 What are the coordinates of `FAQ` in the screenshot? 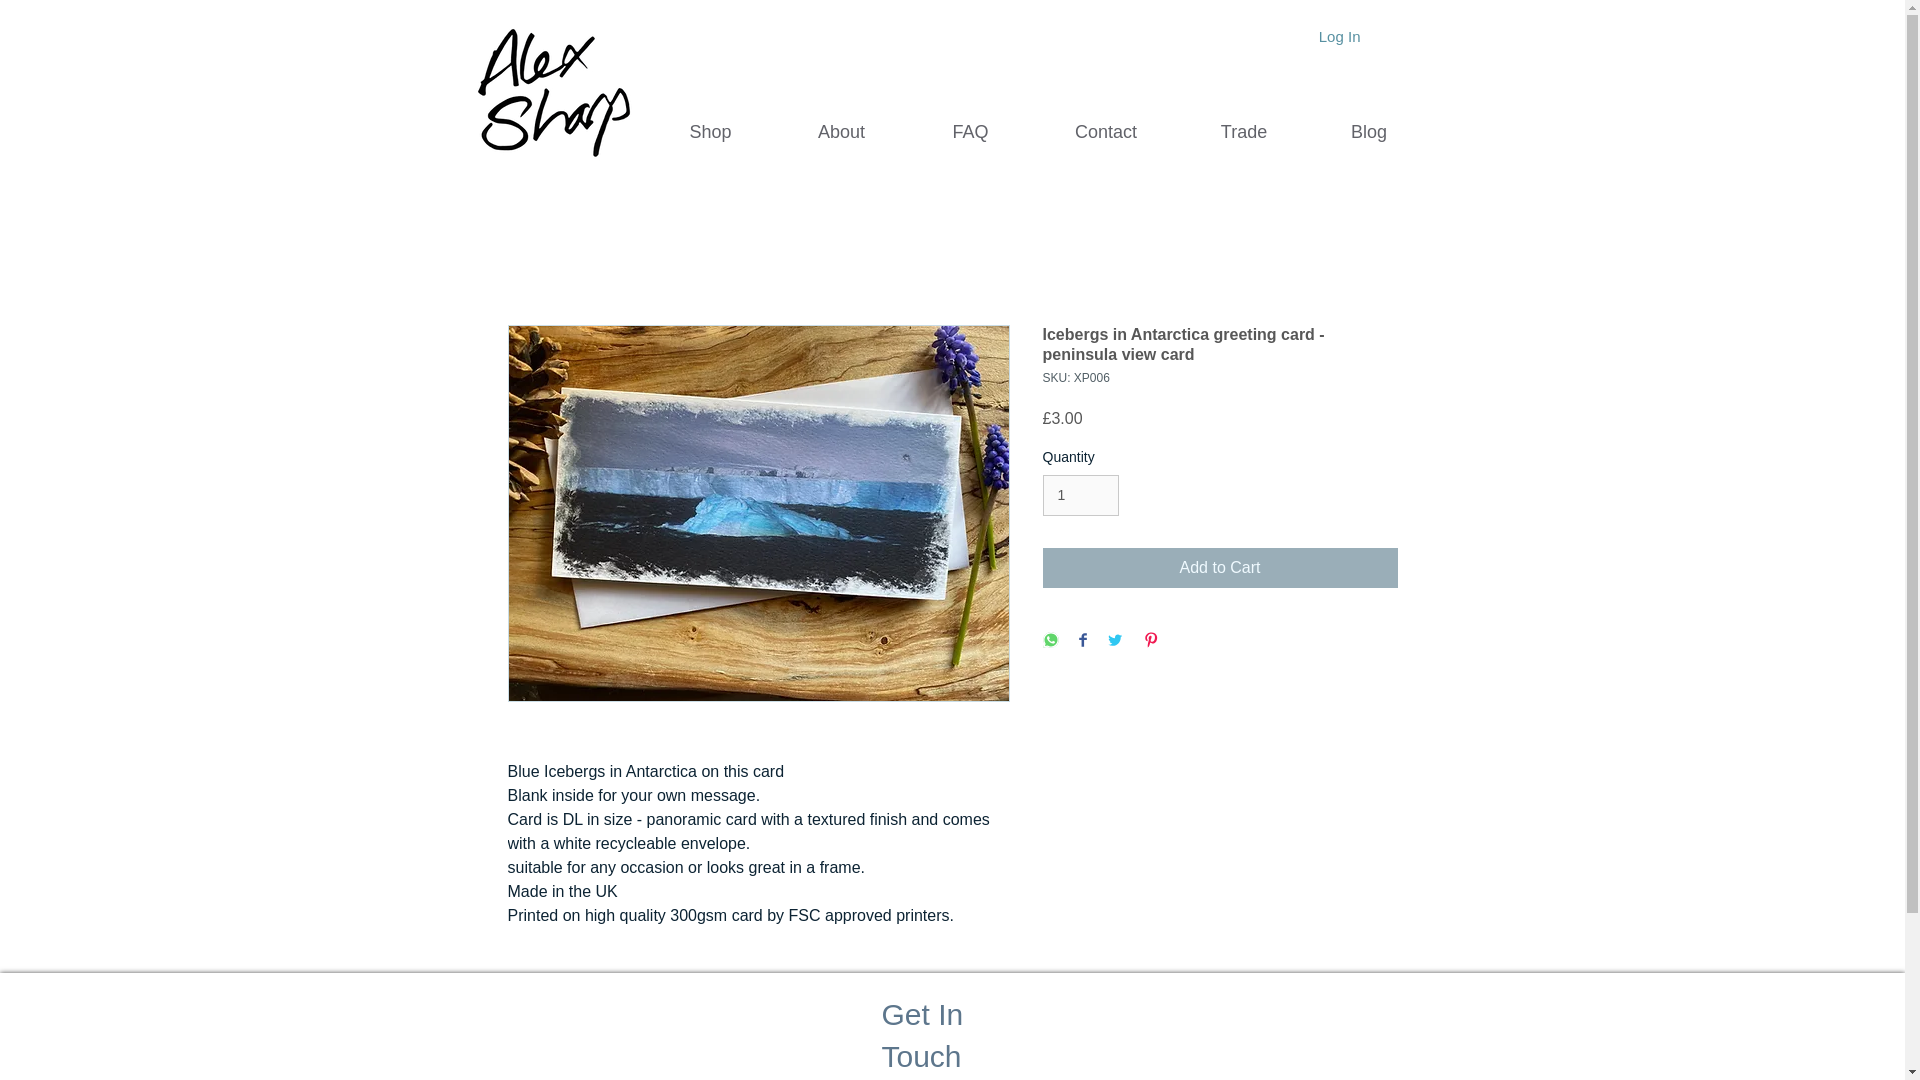 It's located at (970, 132).